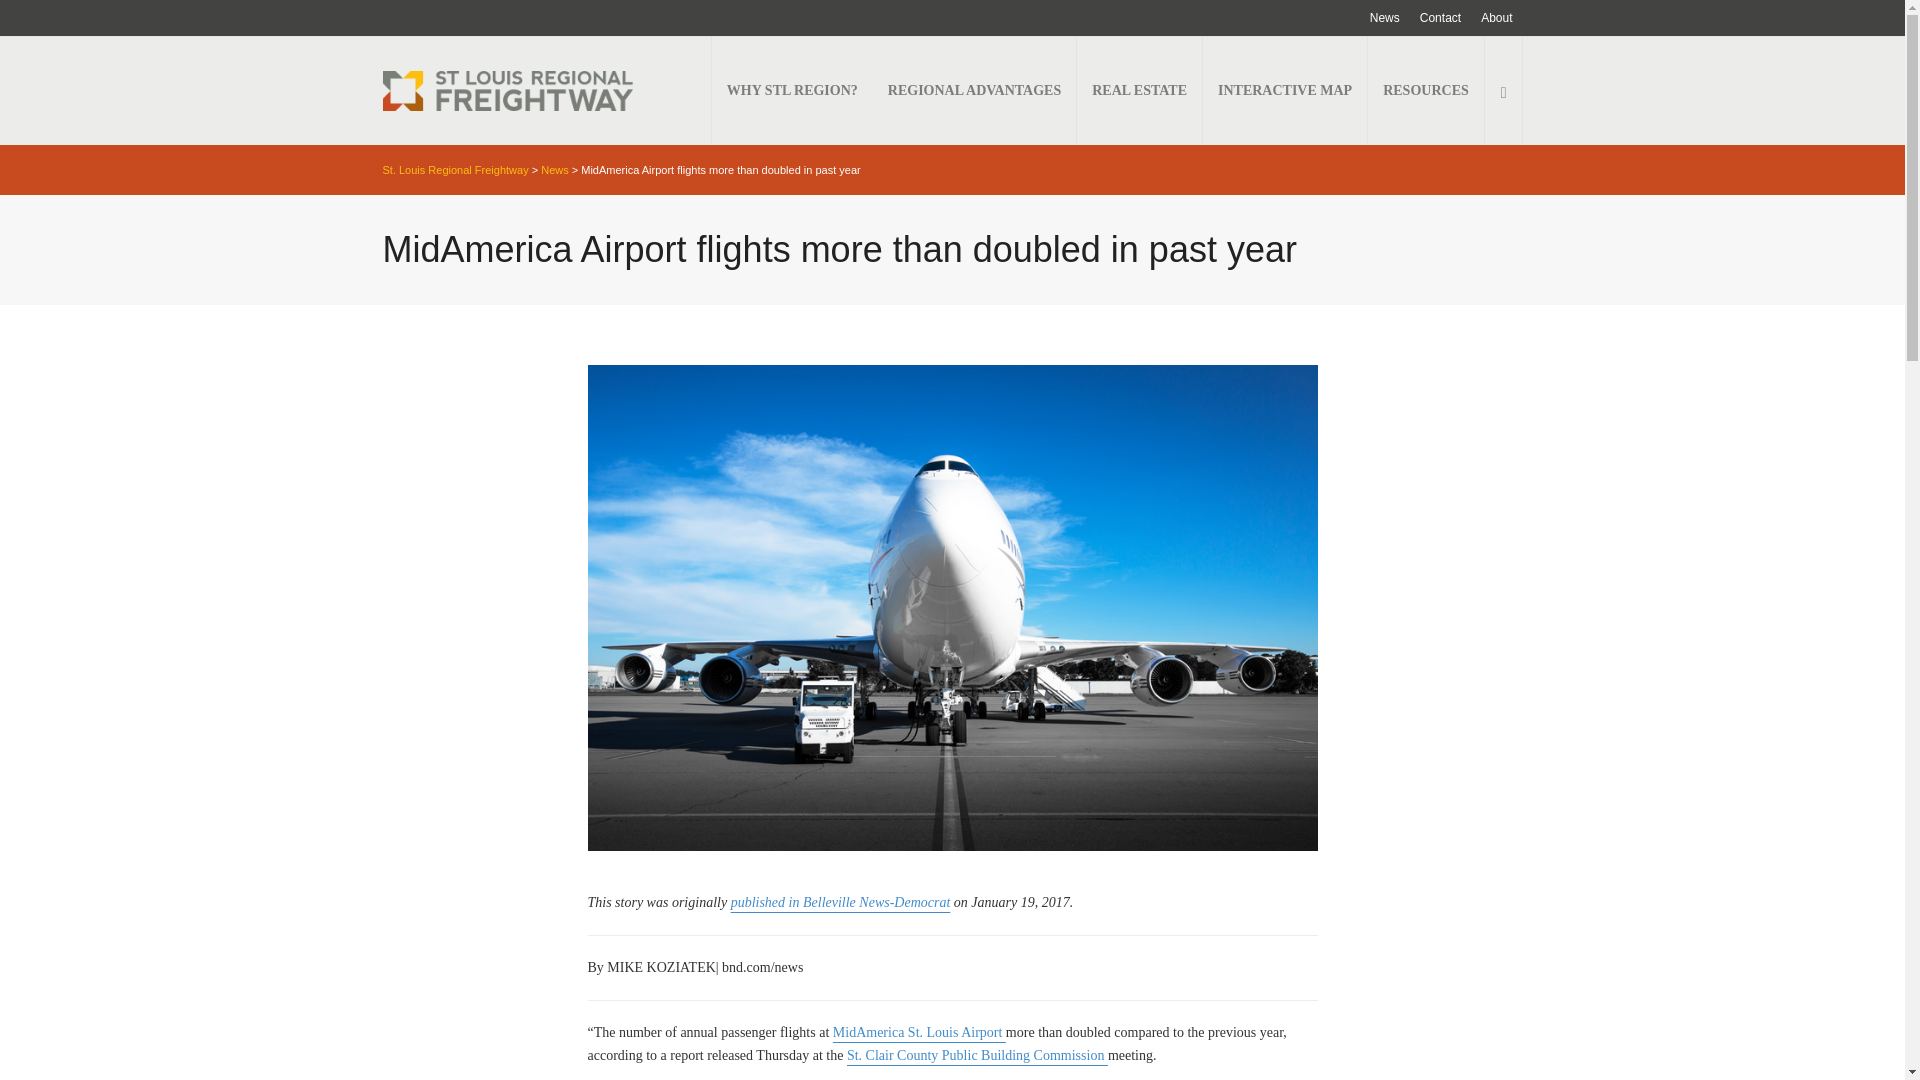 The width and height of the screenshot is (1920, 1080). I want to click on Go to the News Category archives., so click(554, 170).